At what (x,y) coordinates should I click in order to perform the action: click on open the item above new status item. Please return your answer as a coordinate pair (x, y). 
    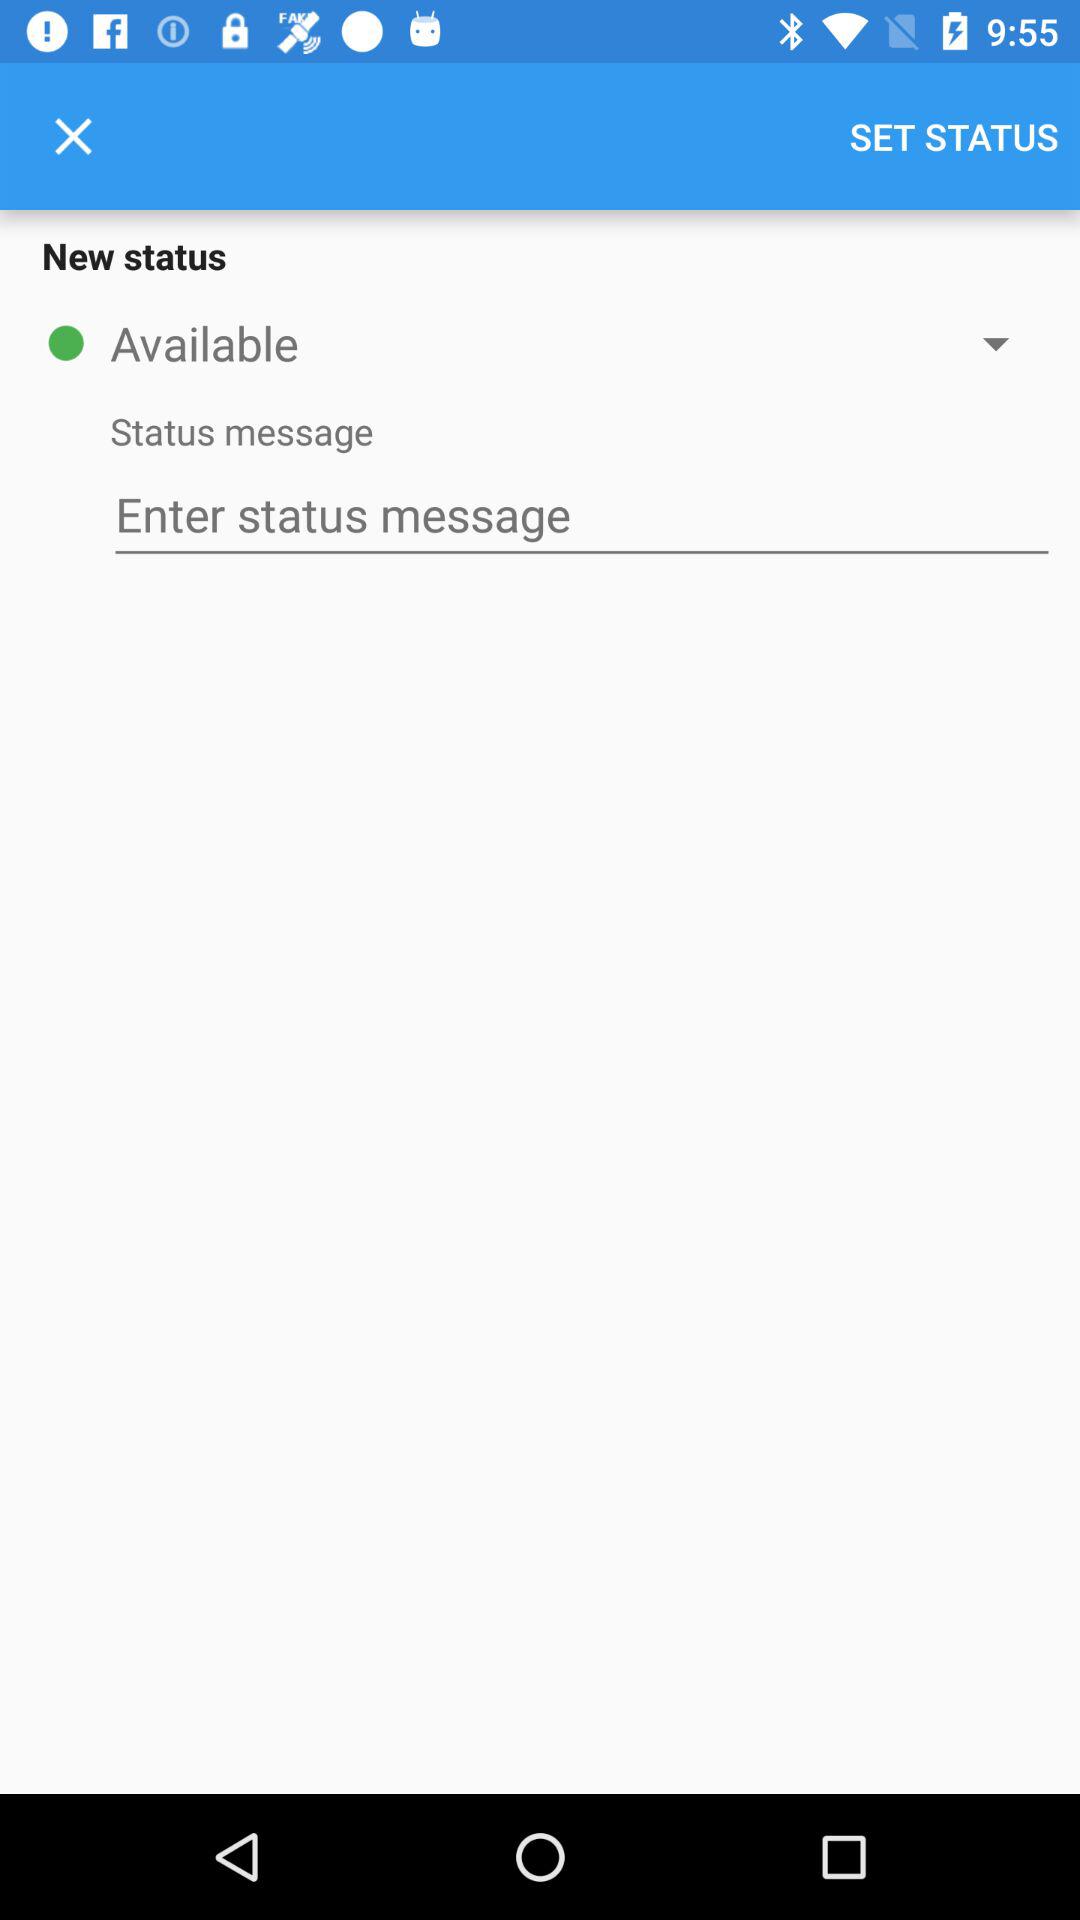
    Looking at the image, I should click on (73, 136).